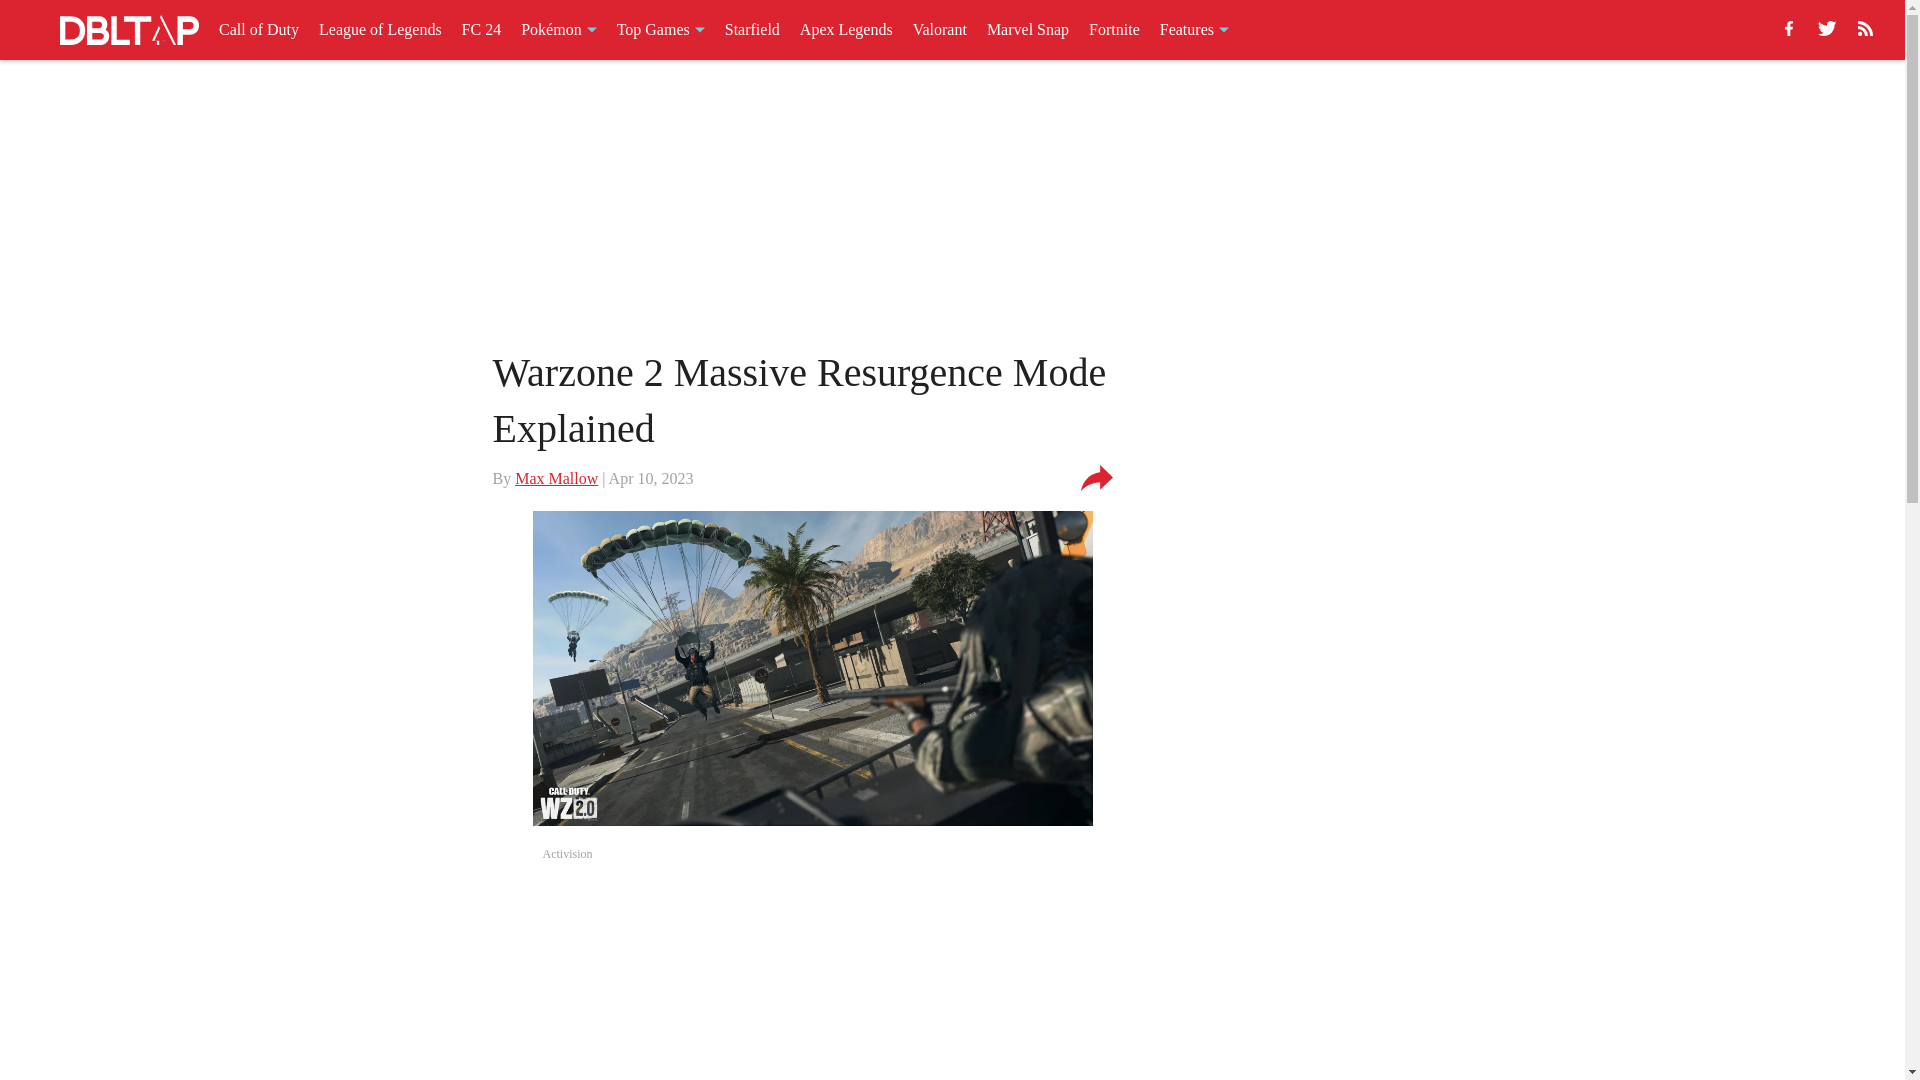  I want to click on Marvel Snap, so click(1028, 30).